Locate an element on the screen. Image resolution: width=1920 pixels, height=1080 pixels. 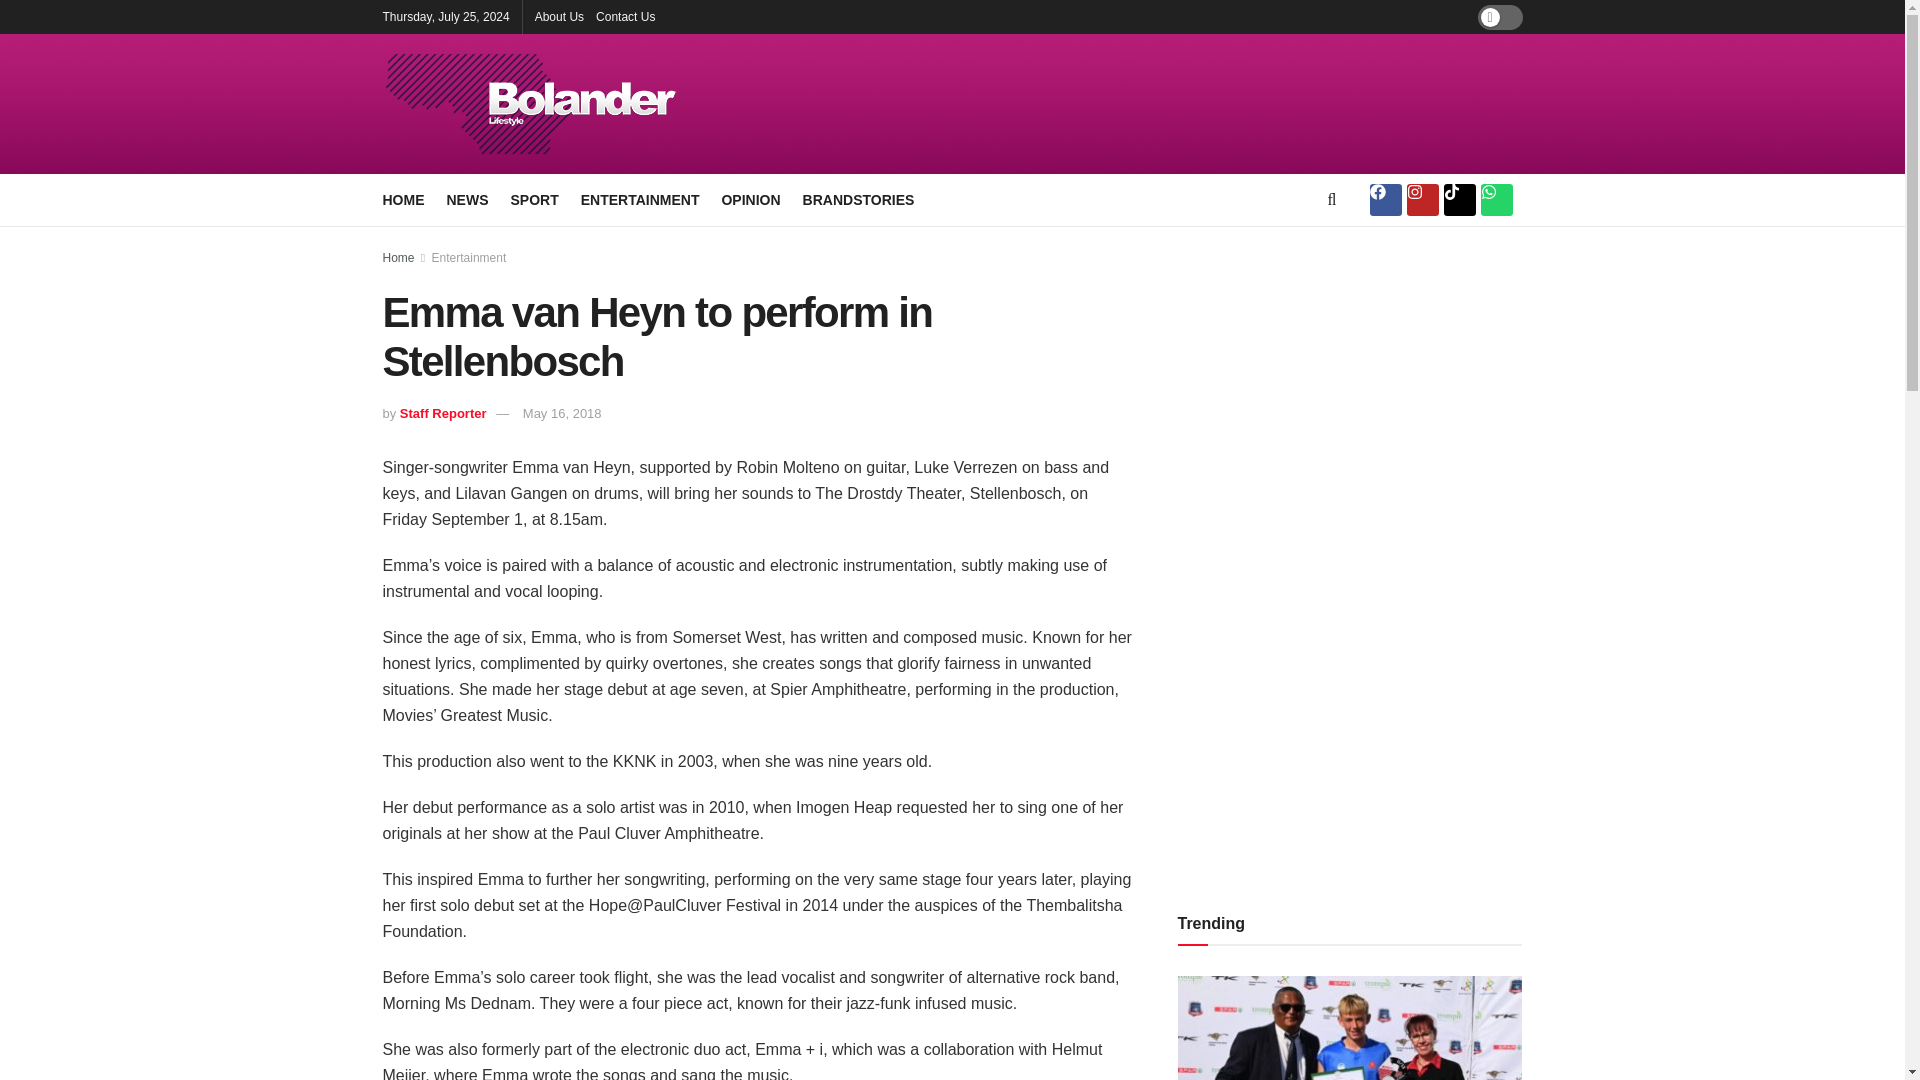
SPORT is located at coordinates (534, 199).